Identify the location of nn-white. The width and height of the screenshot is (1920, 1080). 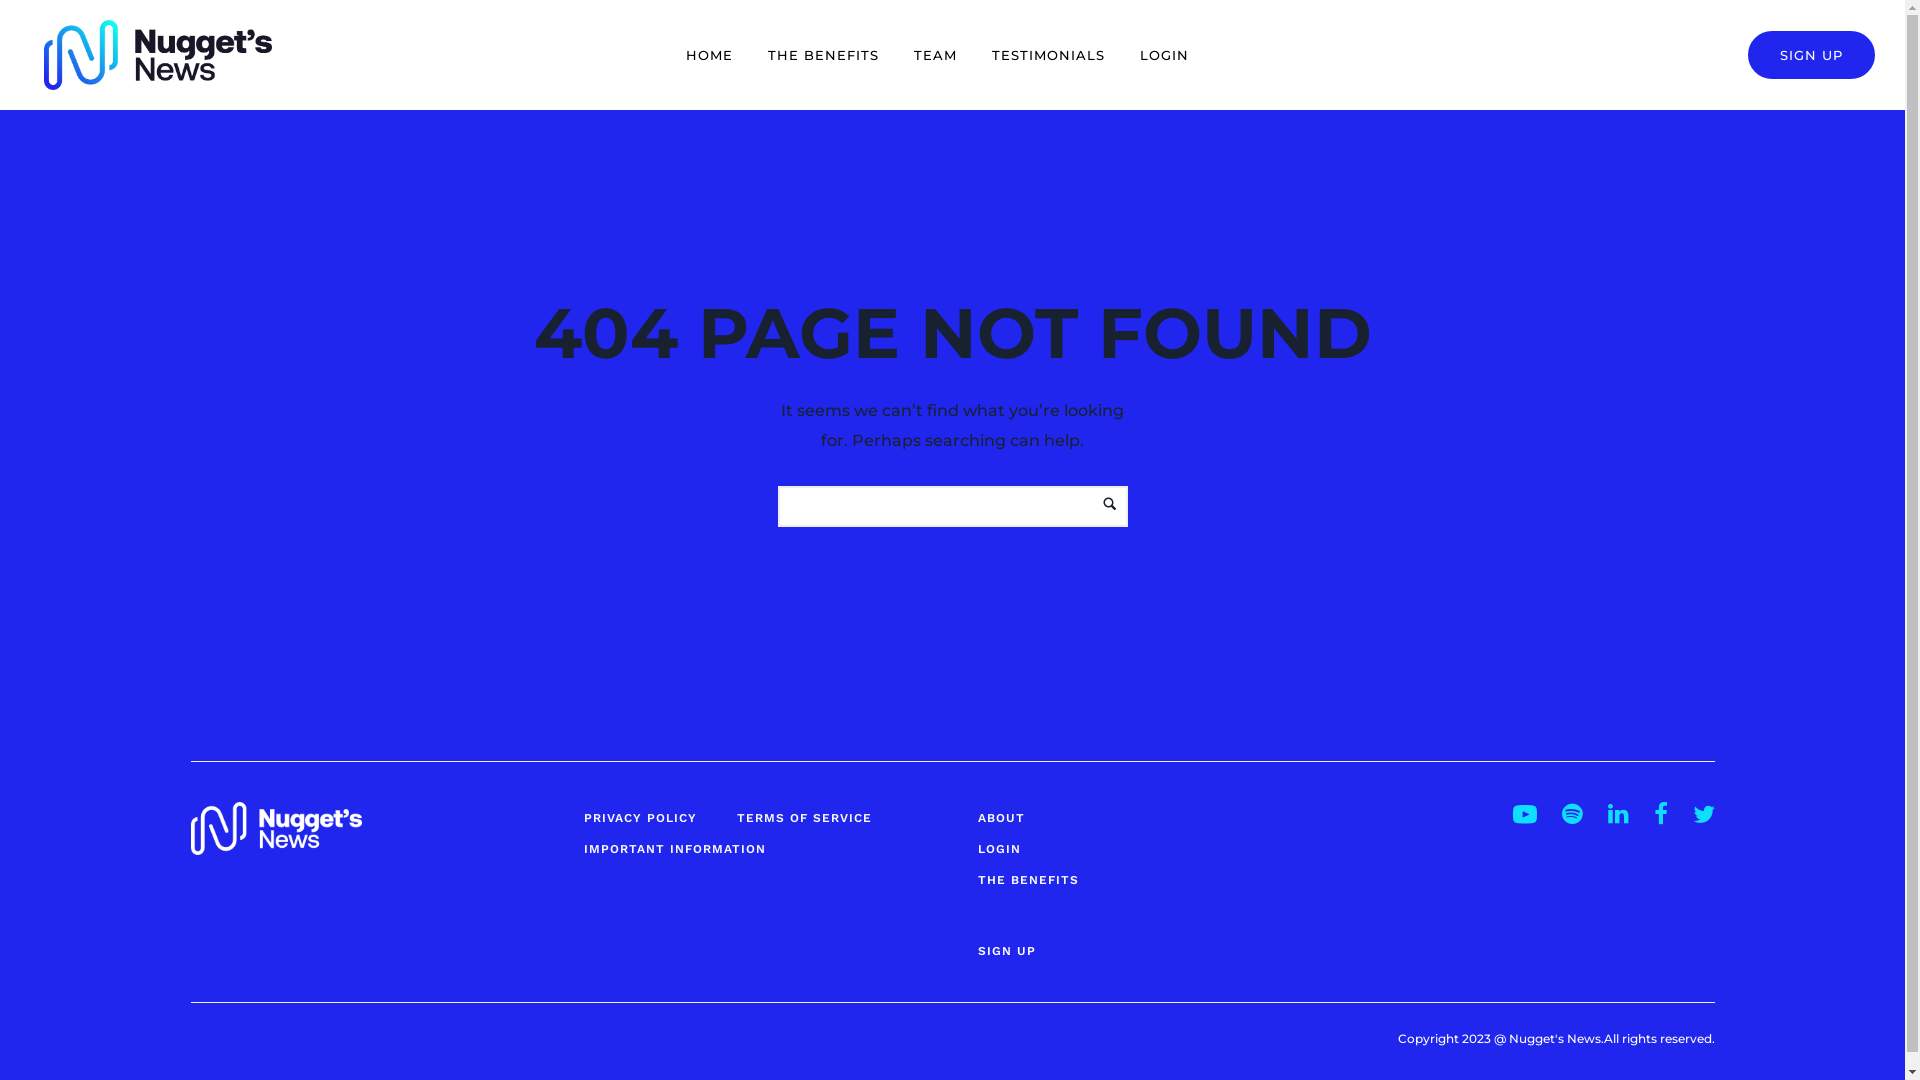
(276, 828).